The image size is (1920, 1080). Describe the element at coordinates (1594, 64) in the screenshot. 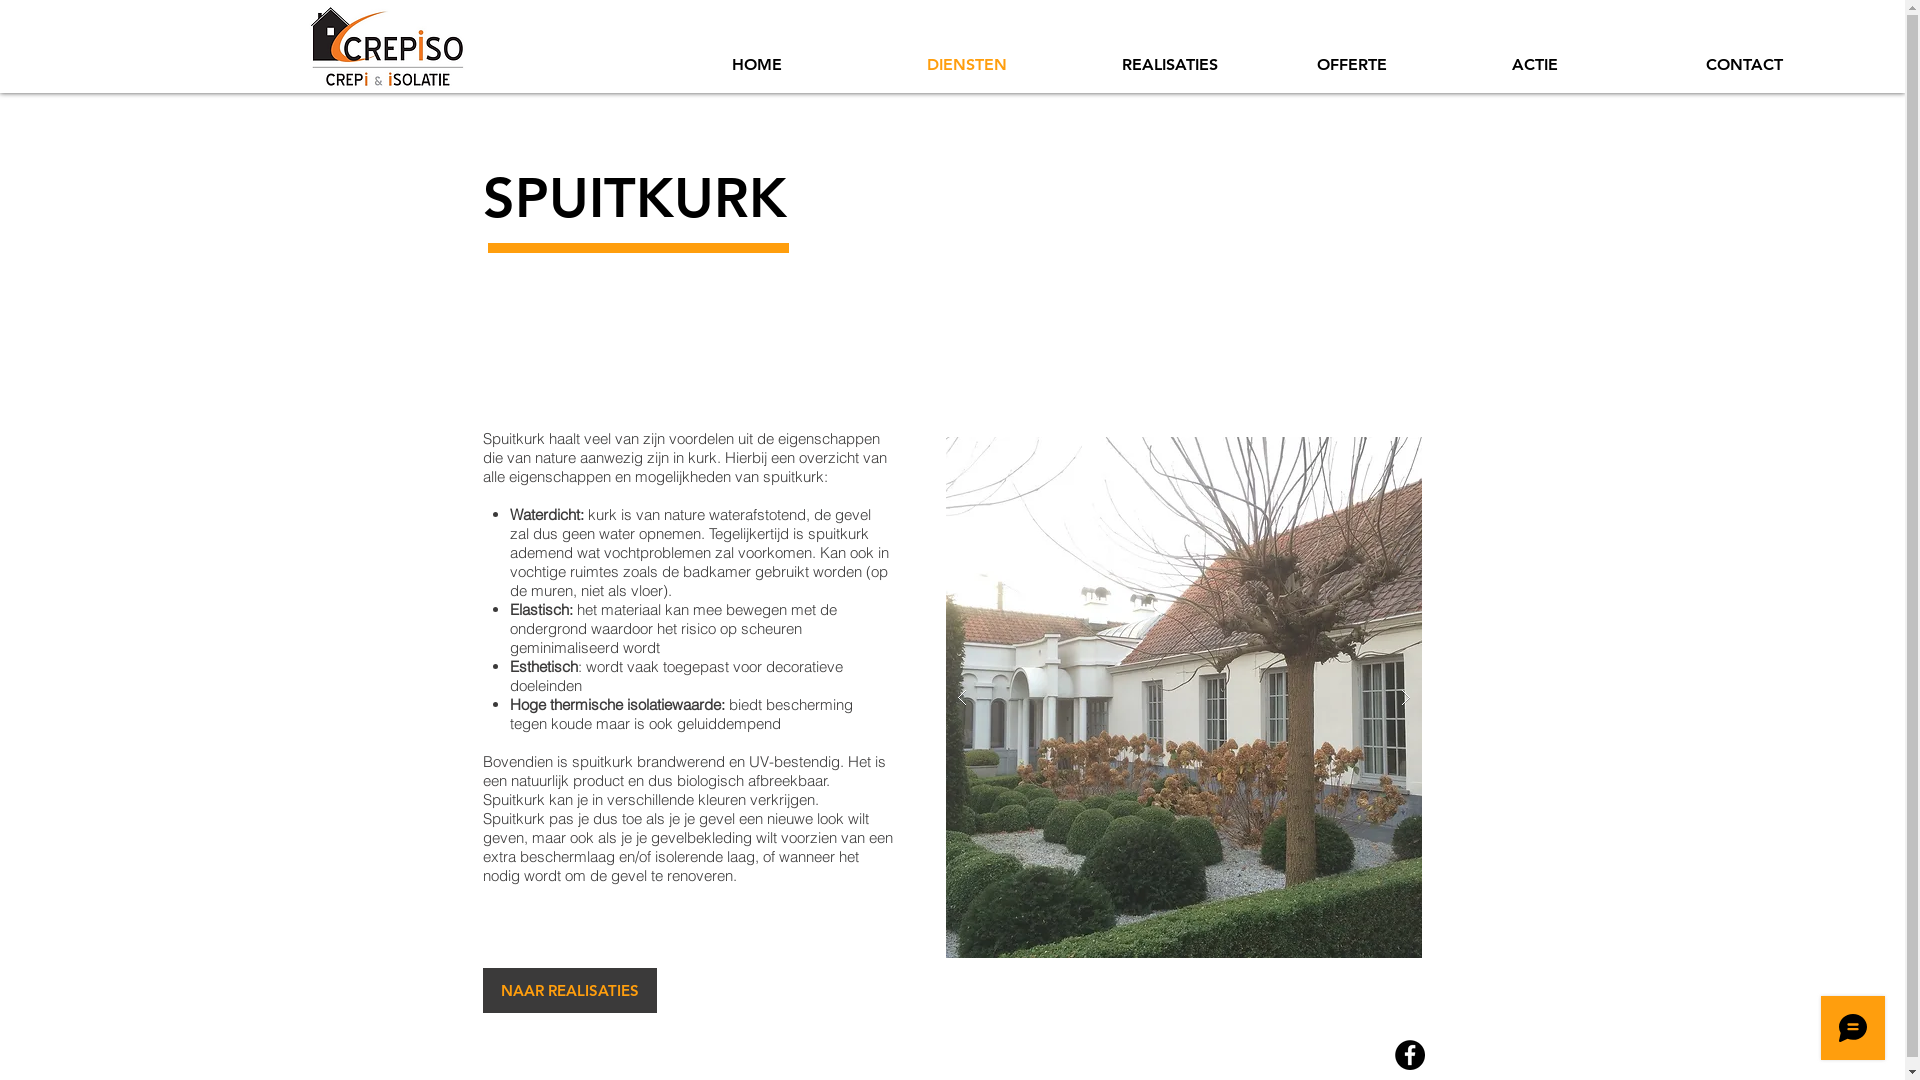

I see `ACTIE` at that location.